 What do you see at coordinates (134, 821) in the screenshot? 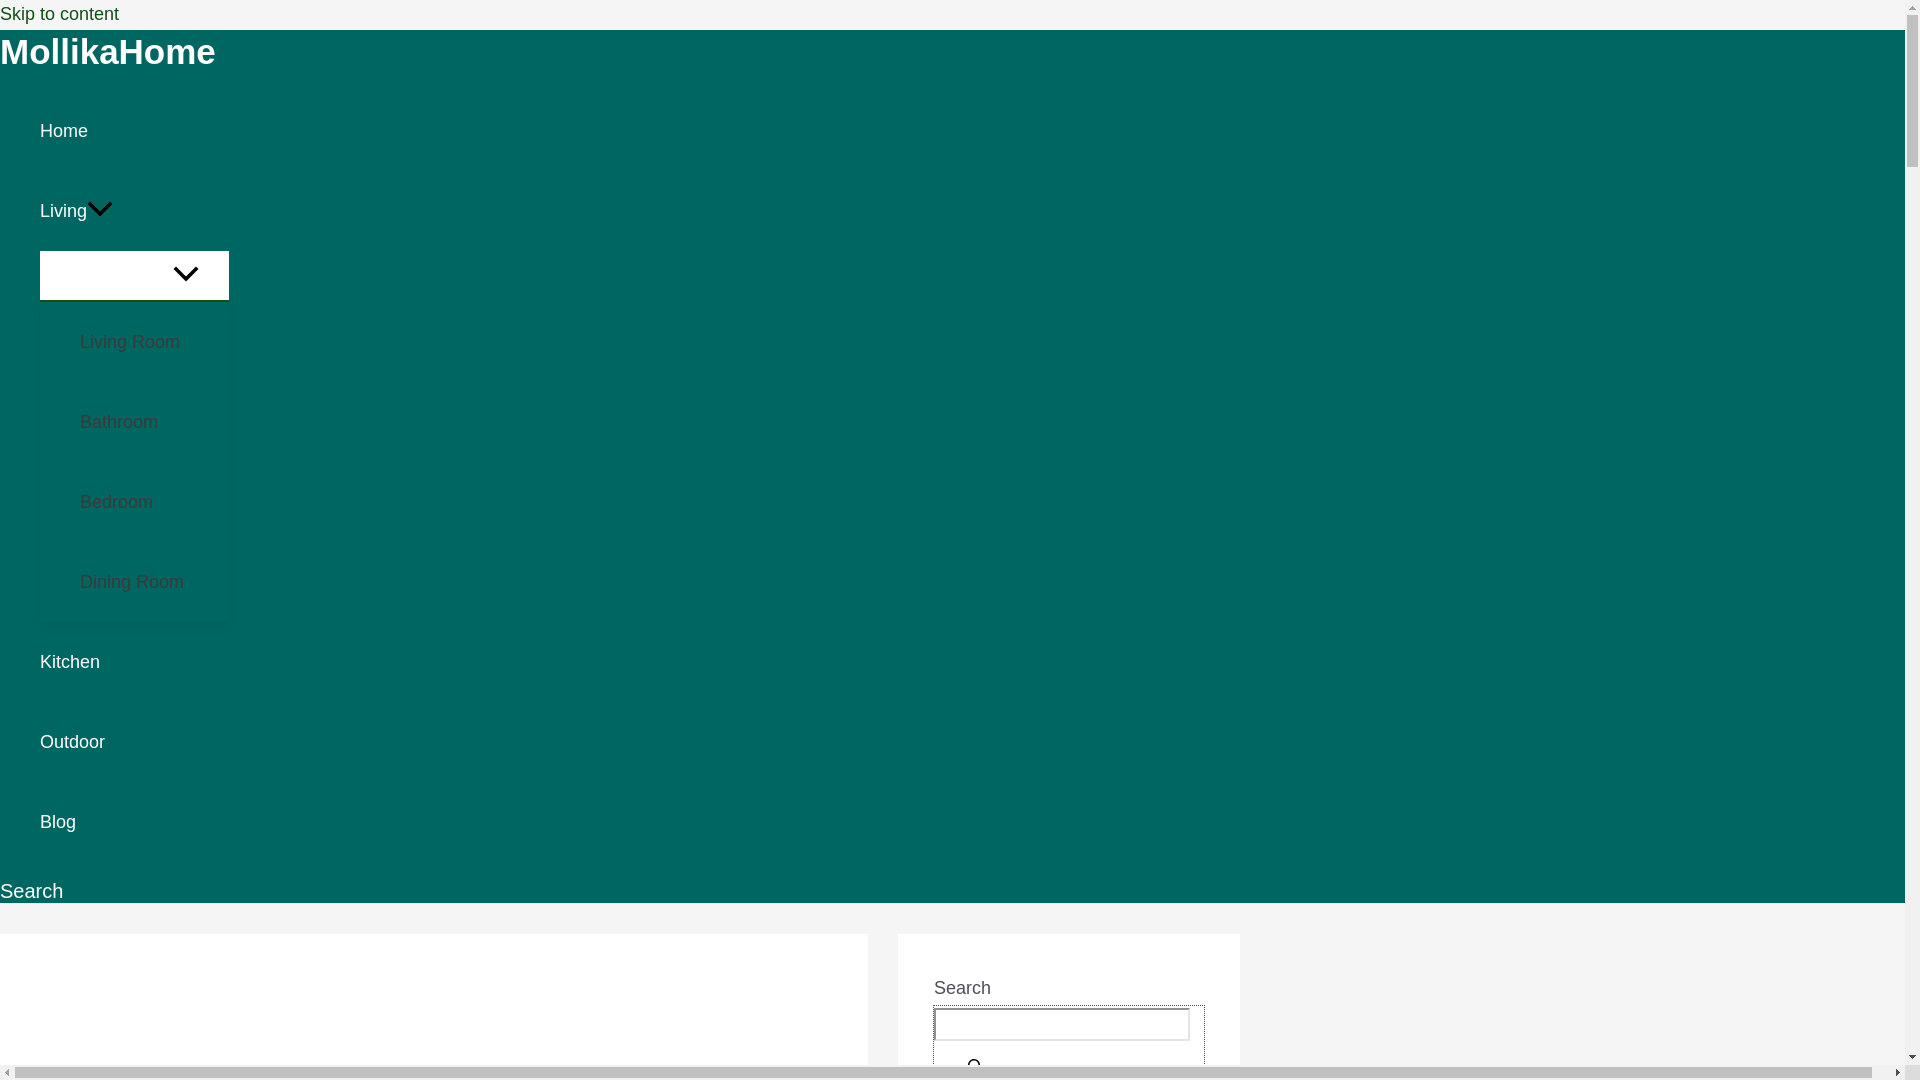
I see `Blog` at bounding box center [134, 821].